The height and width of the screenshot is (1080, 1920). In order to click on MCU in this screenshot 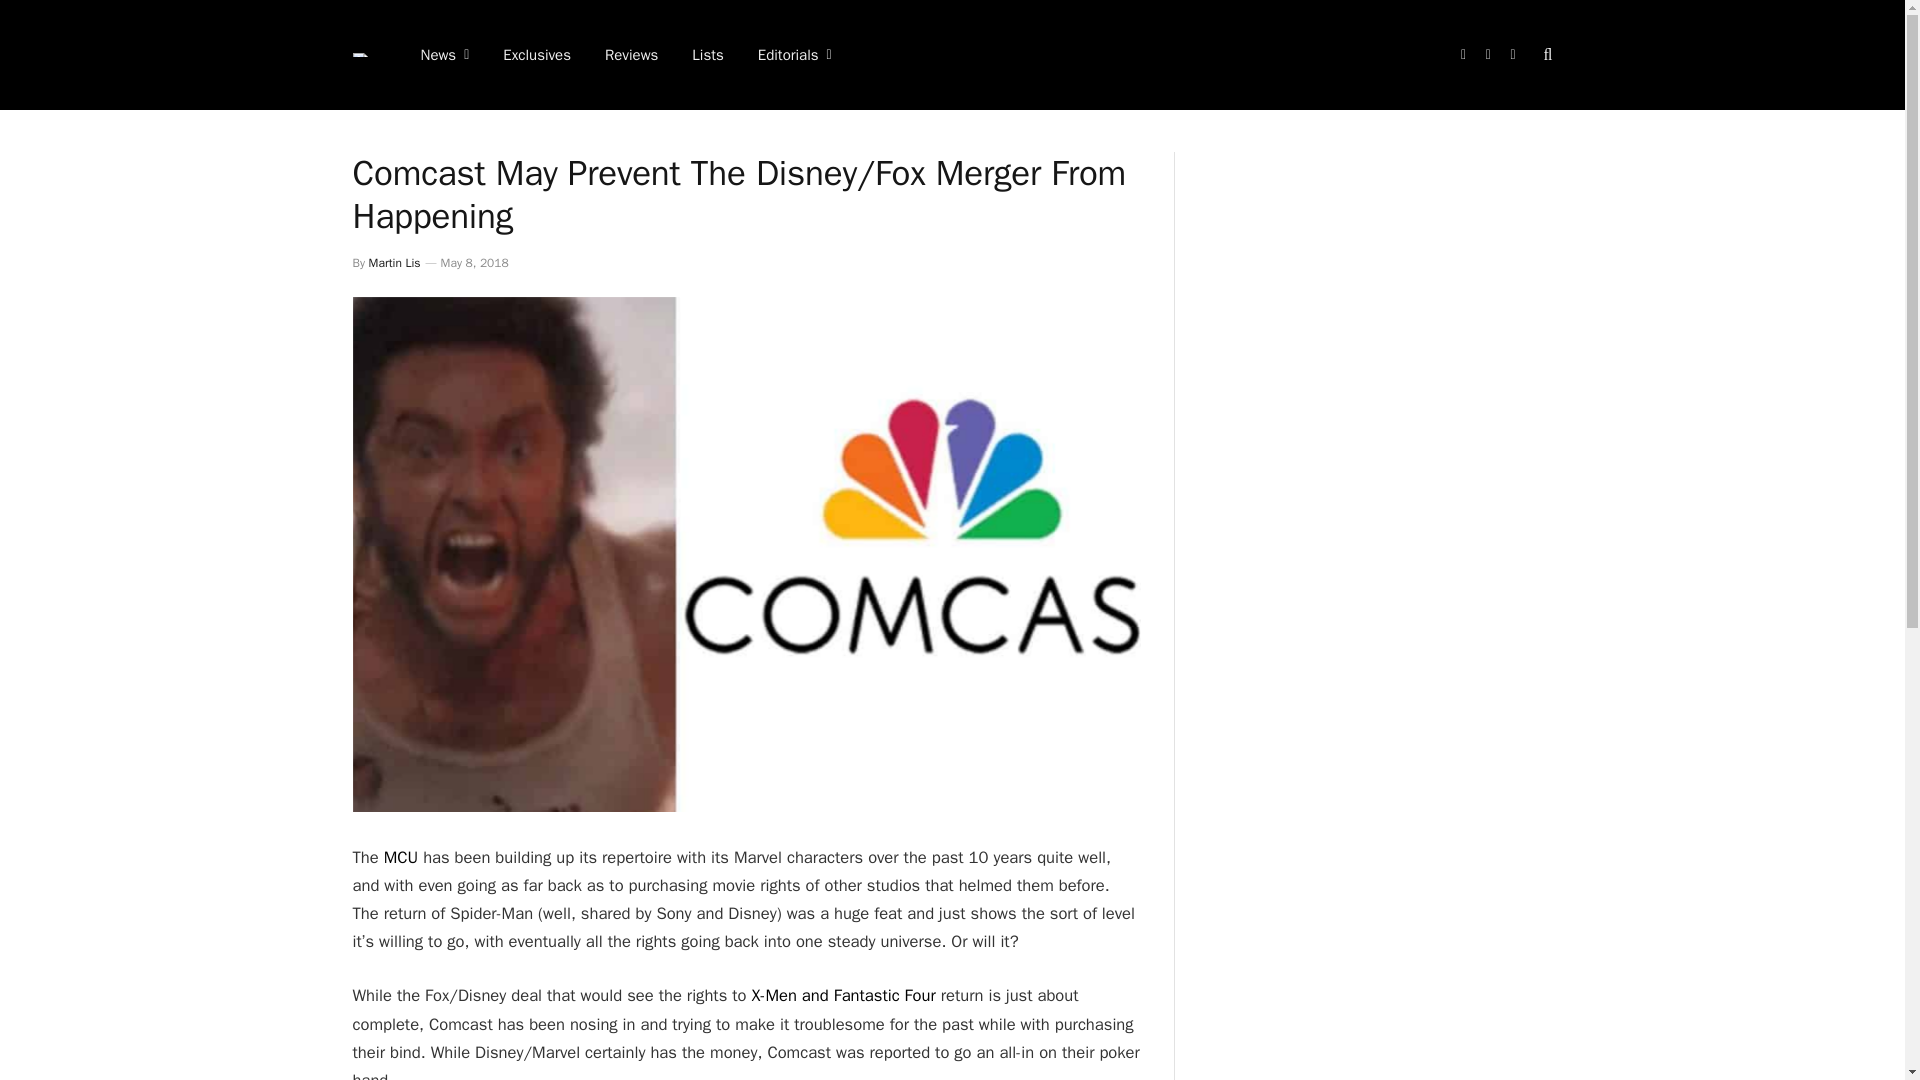, I will do `click(401, 857)`.